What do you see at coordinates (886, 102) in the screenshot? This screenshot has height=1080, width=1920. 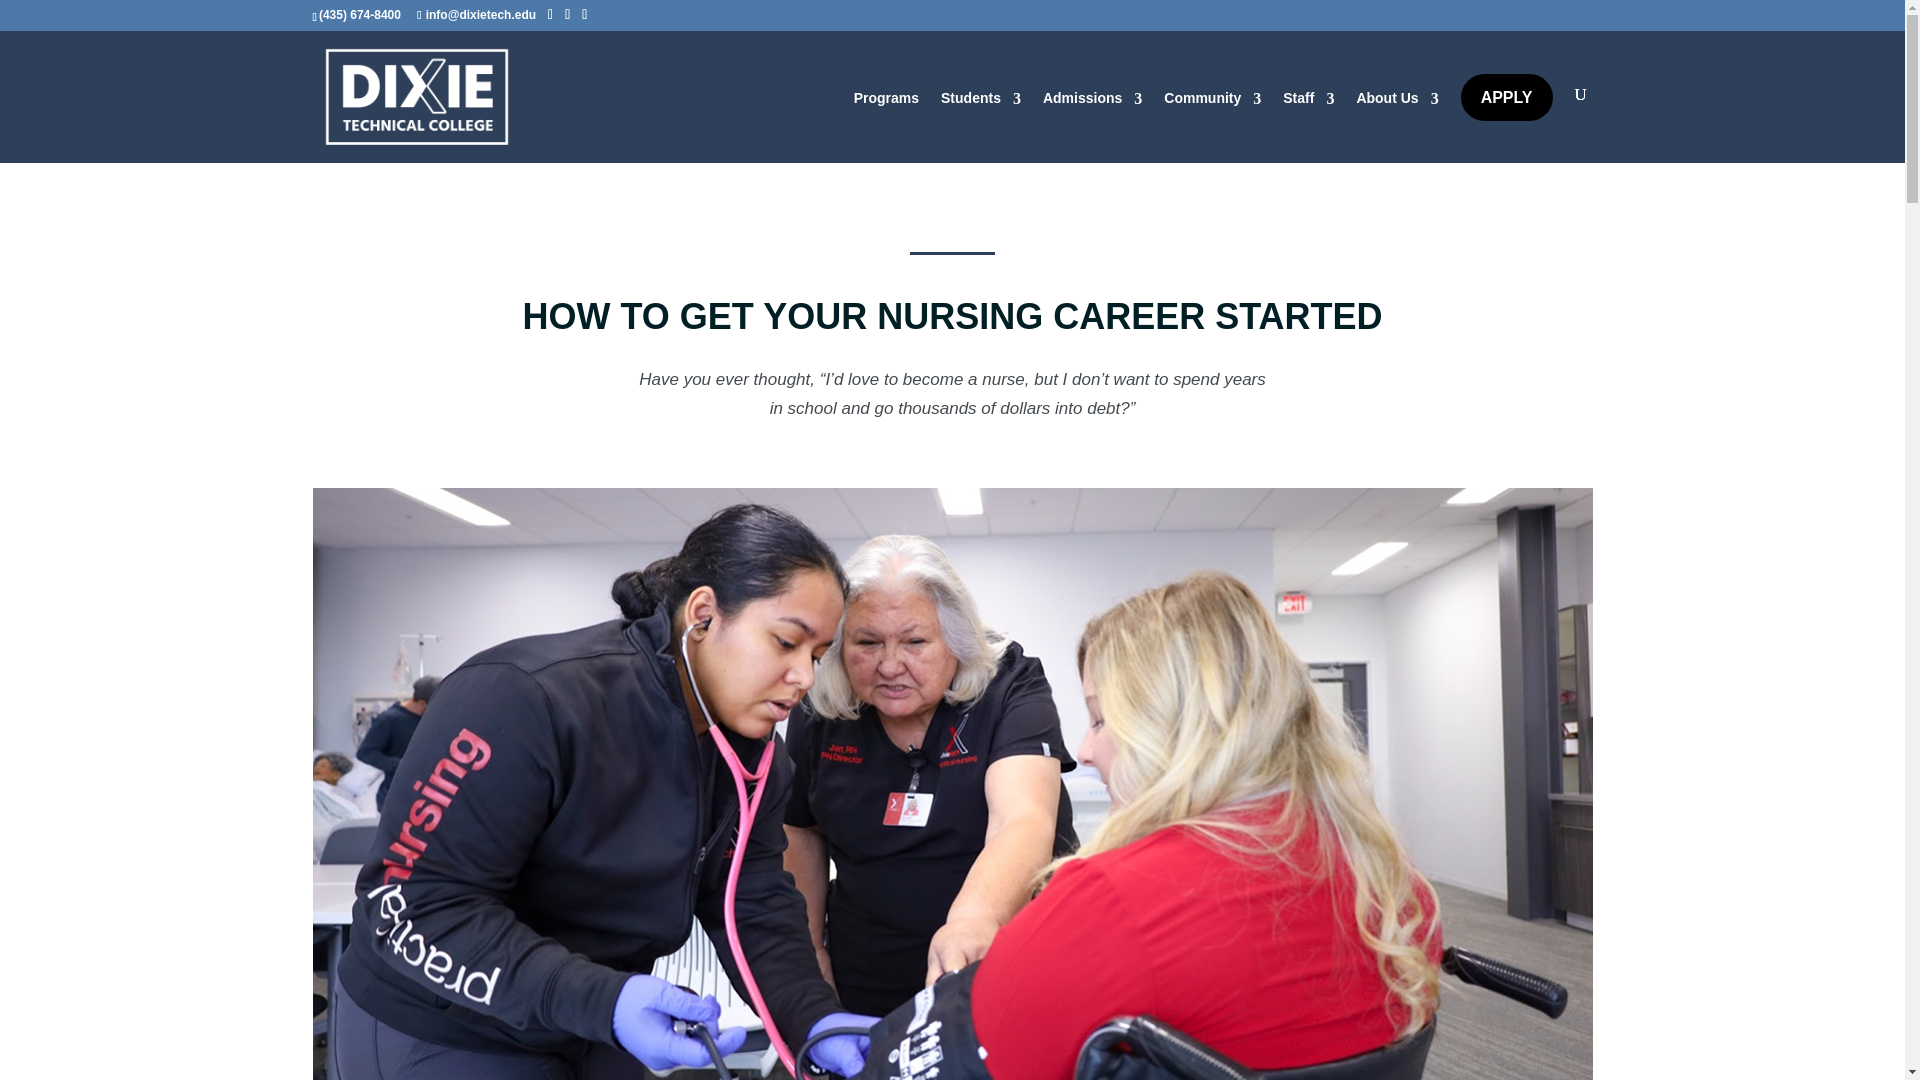 I see `Programs` at bounding box center [886, 102].